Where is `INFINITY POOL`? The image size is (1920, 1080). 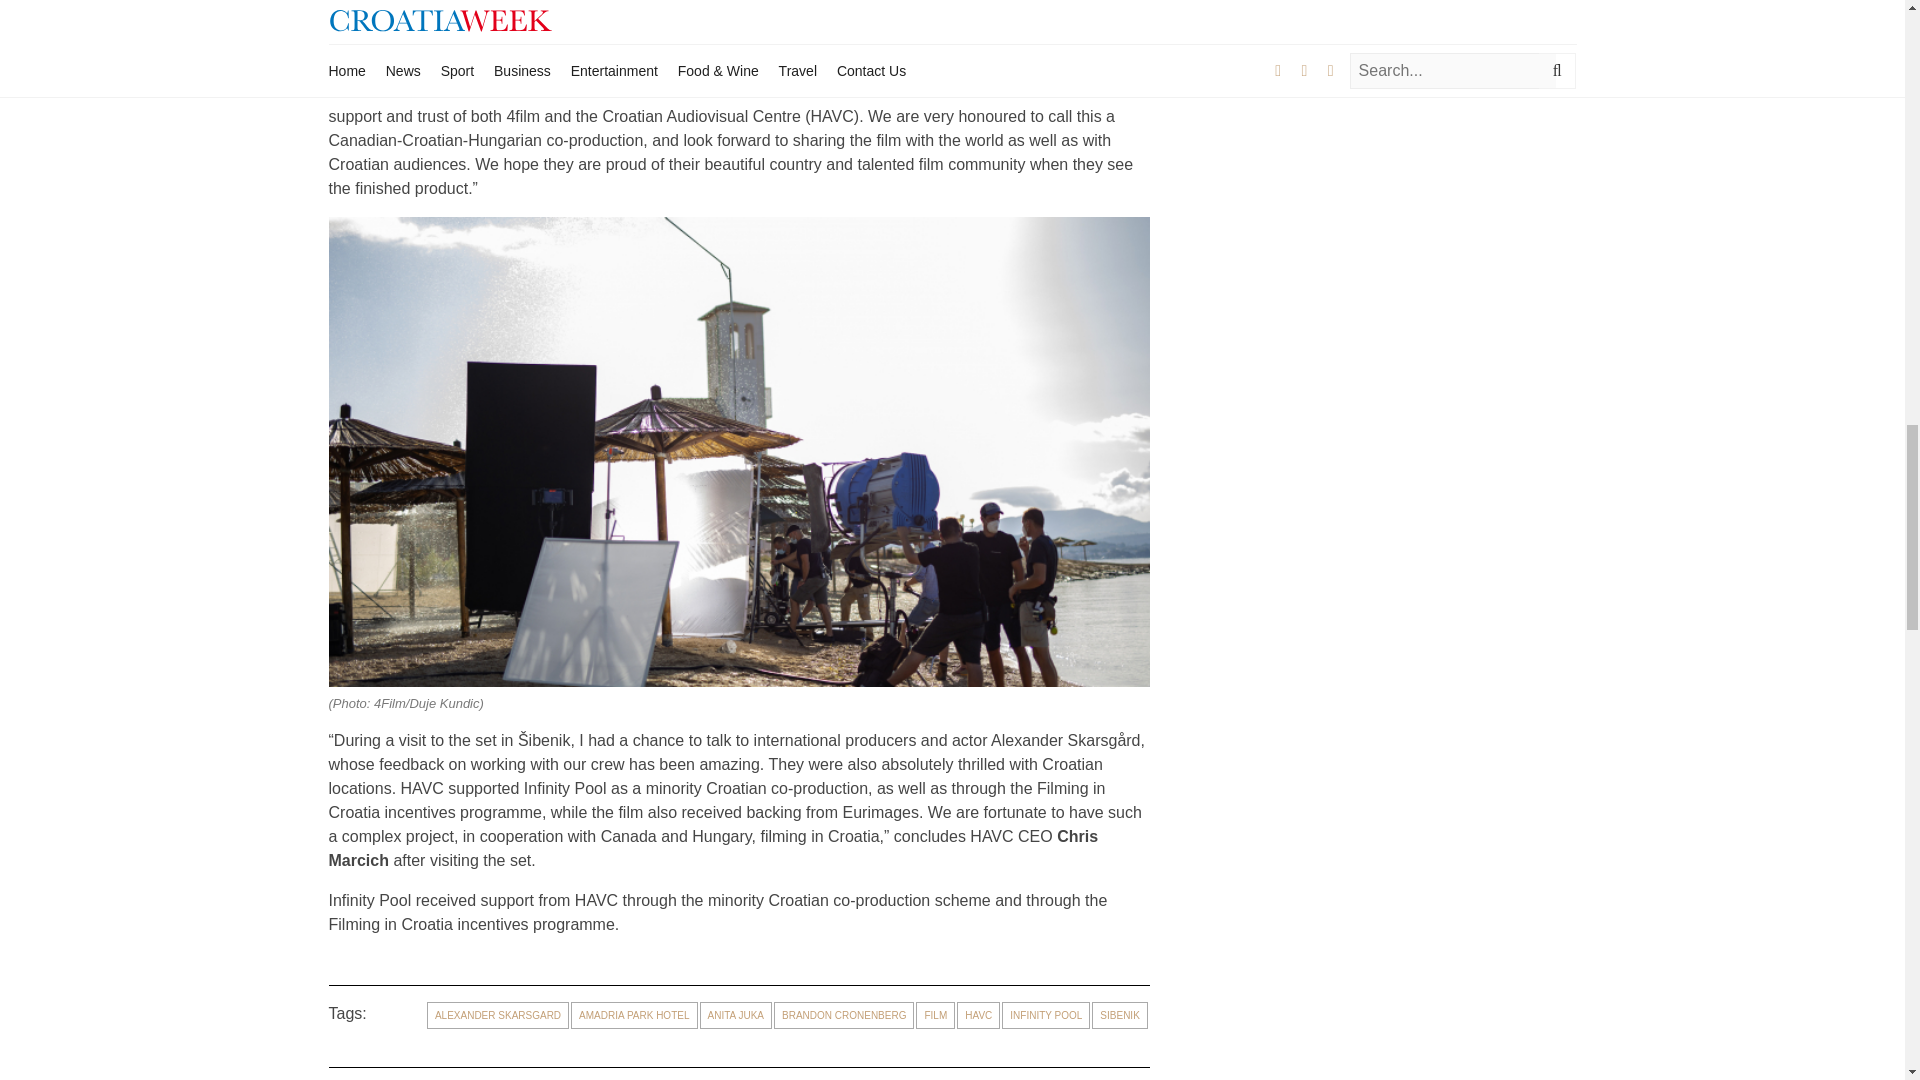 INFINITY POOL is located at coordinates (1046, 1016).